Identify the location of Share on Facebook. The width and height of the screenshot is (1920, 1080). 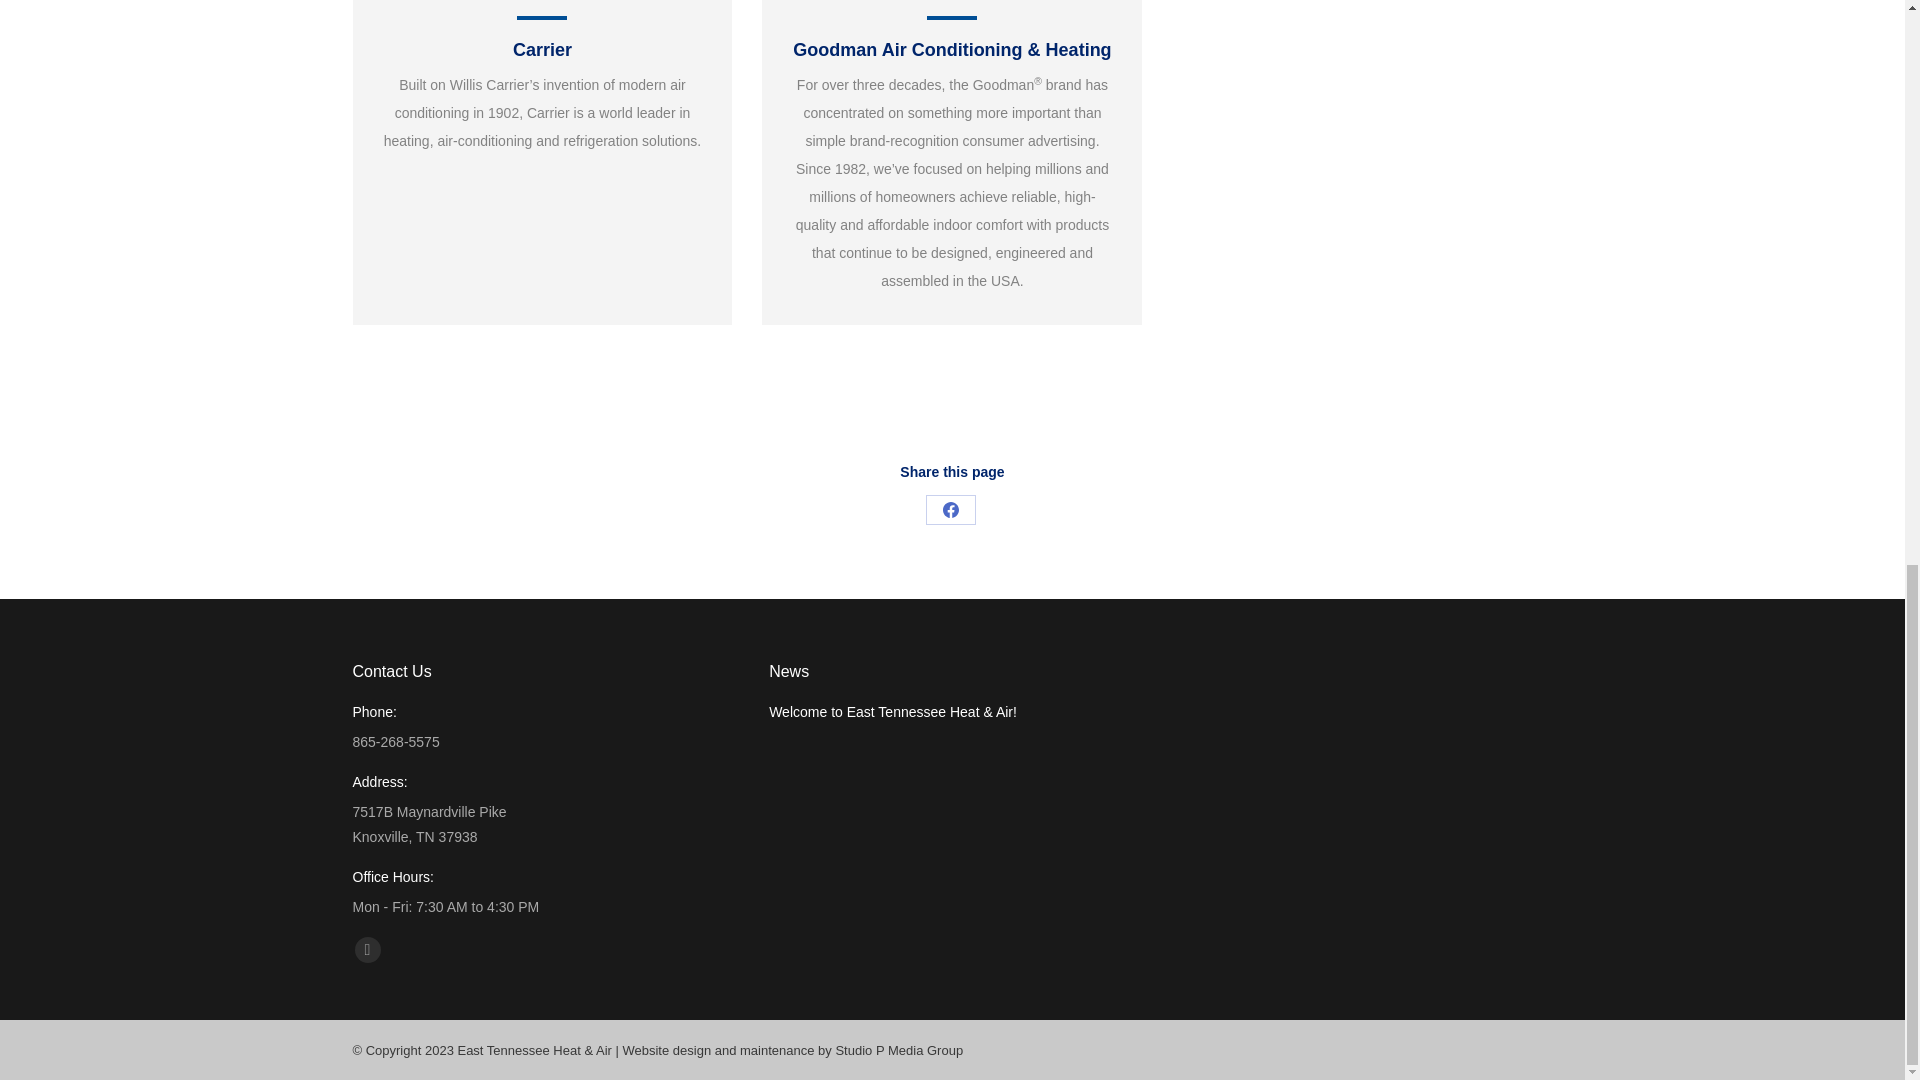
(950, 509).